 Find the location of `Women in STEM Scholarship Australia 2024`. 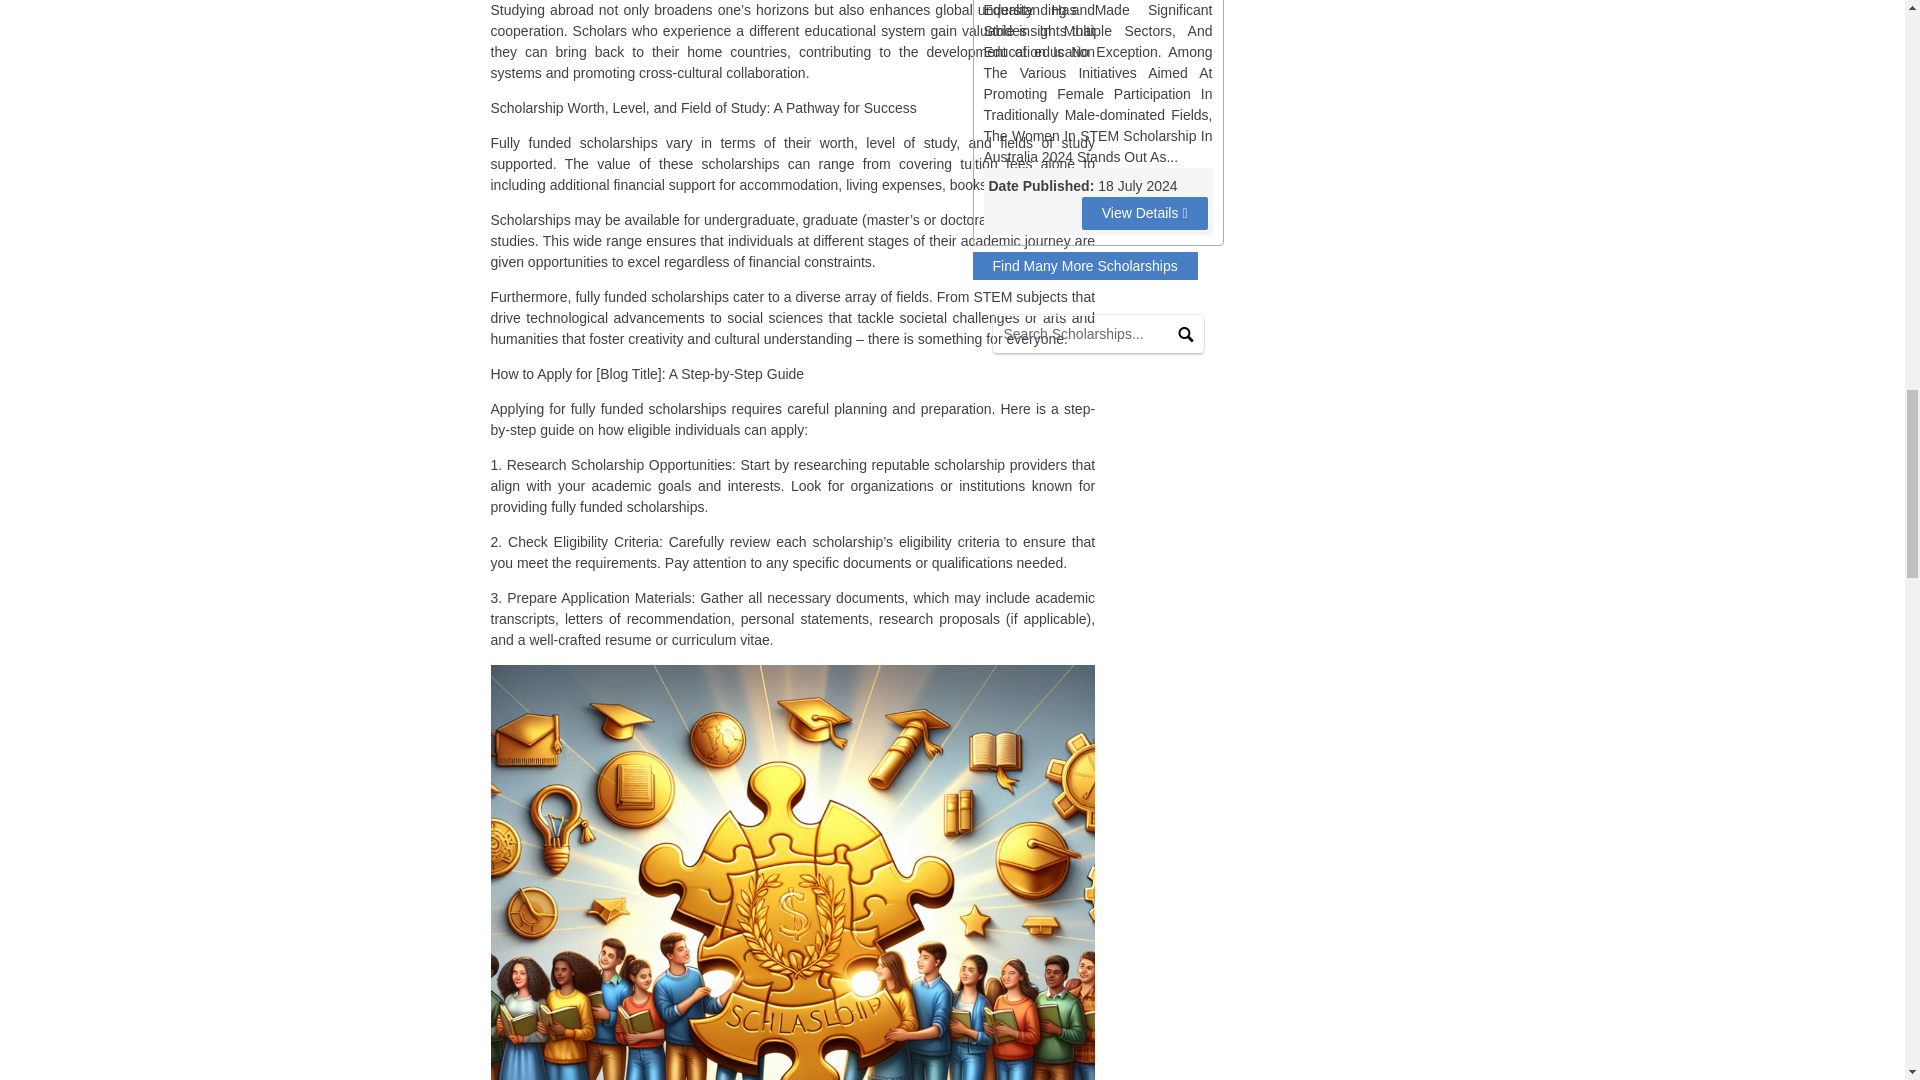

Women in STEM Scholarship Australia 2024 is located at coordinates (1144, 213).